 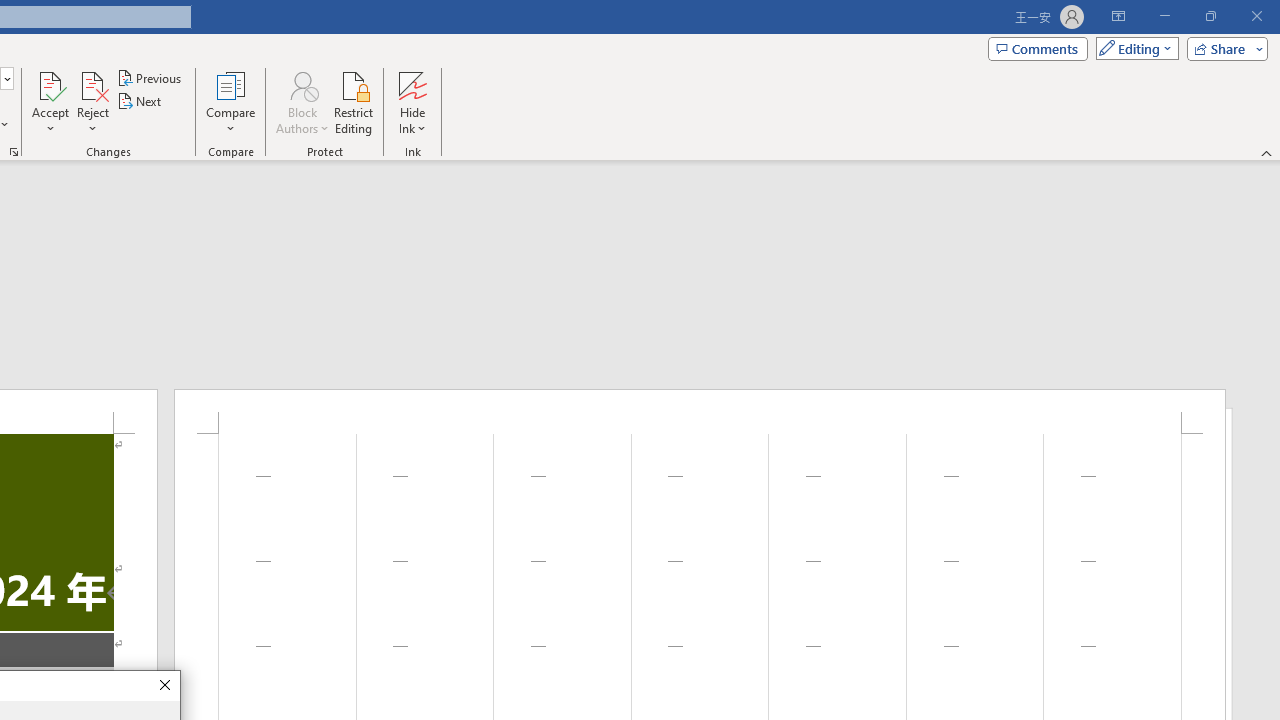 I want to click on Block Authors, so click(x=302, y=102).